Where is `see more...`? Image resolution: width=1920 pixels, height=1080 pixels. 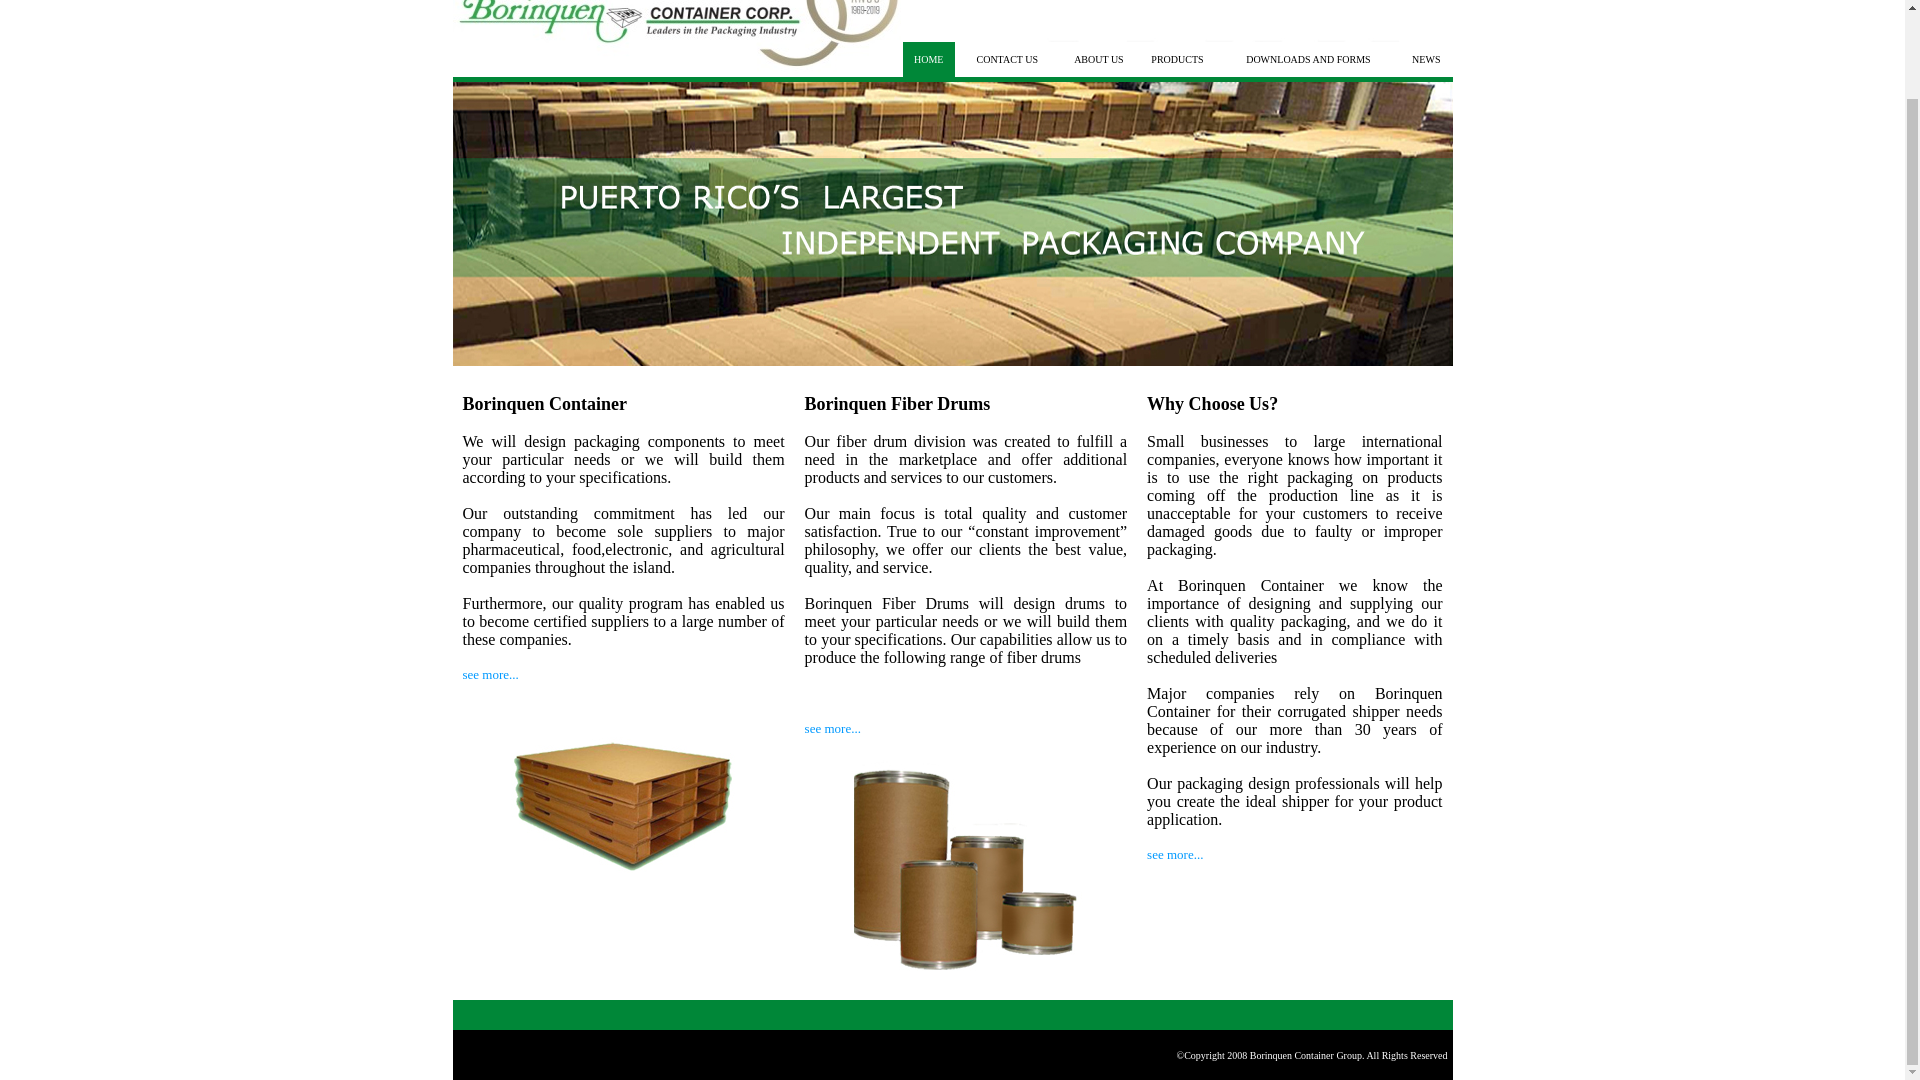 see more... is located at coordinates (1174, 854).